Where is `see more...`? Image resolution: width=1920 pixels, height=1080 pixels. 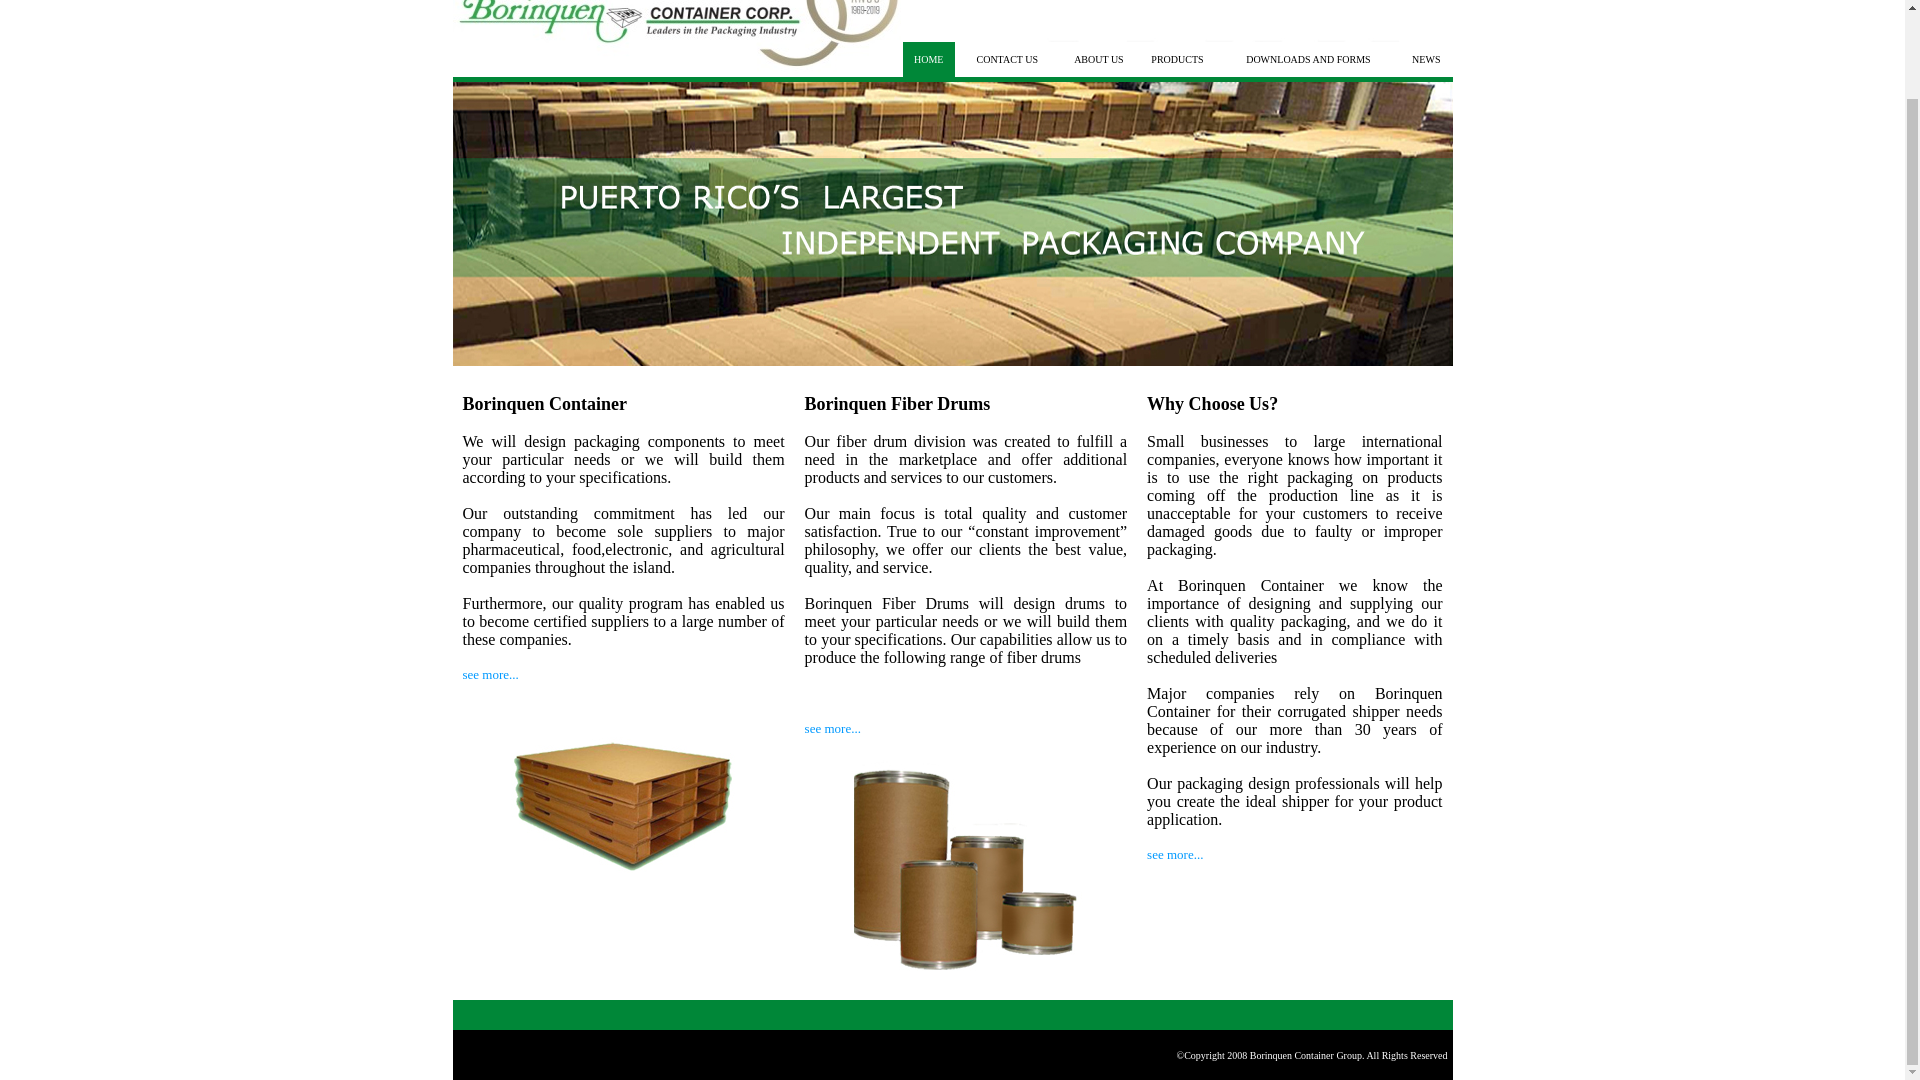 see more... is located at coordinates (1174, 854).